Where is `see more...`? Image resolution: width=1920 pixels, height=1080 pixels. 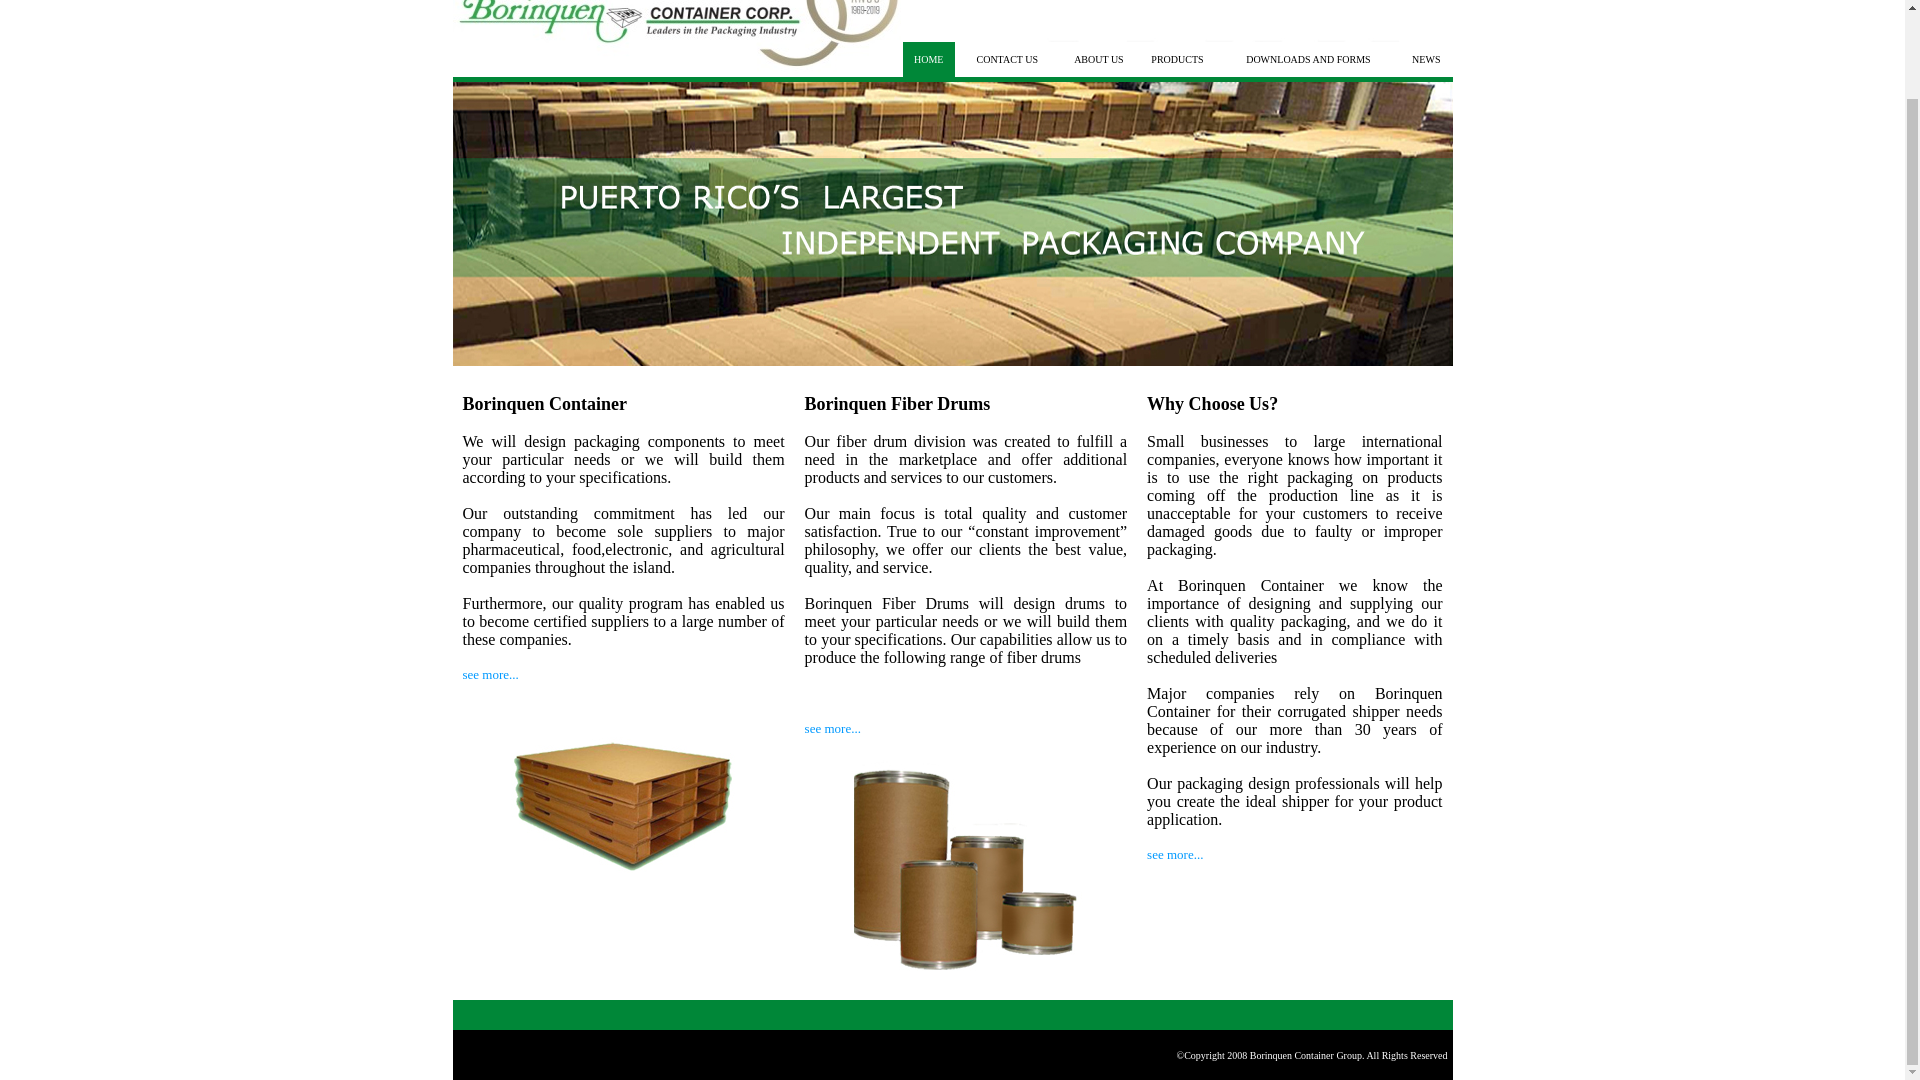 see more... is located at coordinates (1174, 854).